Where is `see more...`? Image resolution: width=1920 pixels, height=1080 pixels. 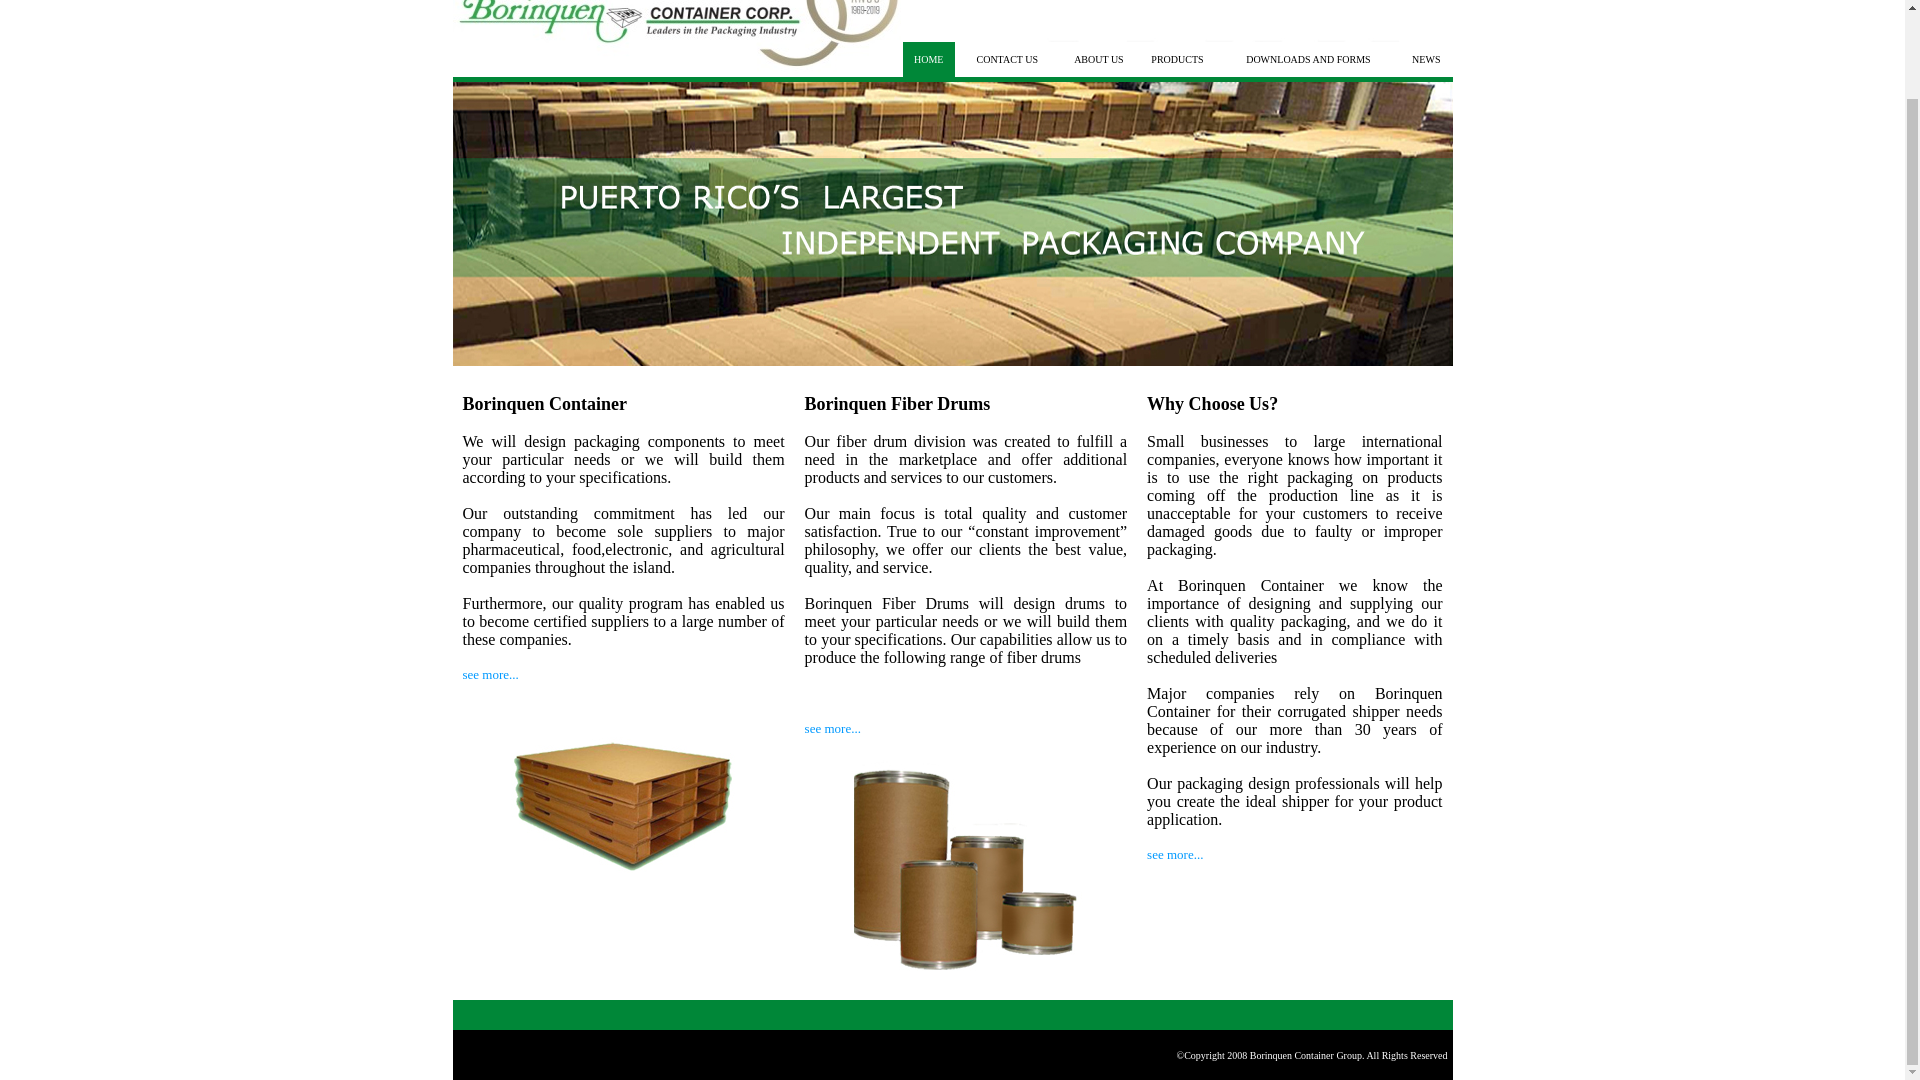 see more... is located at coordinates (1174, 854).